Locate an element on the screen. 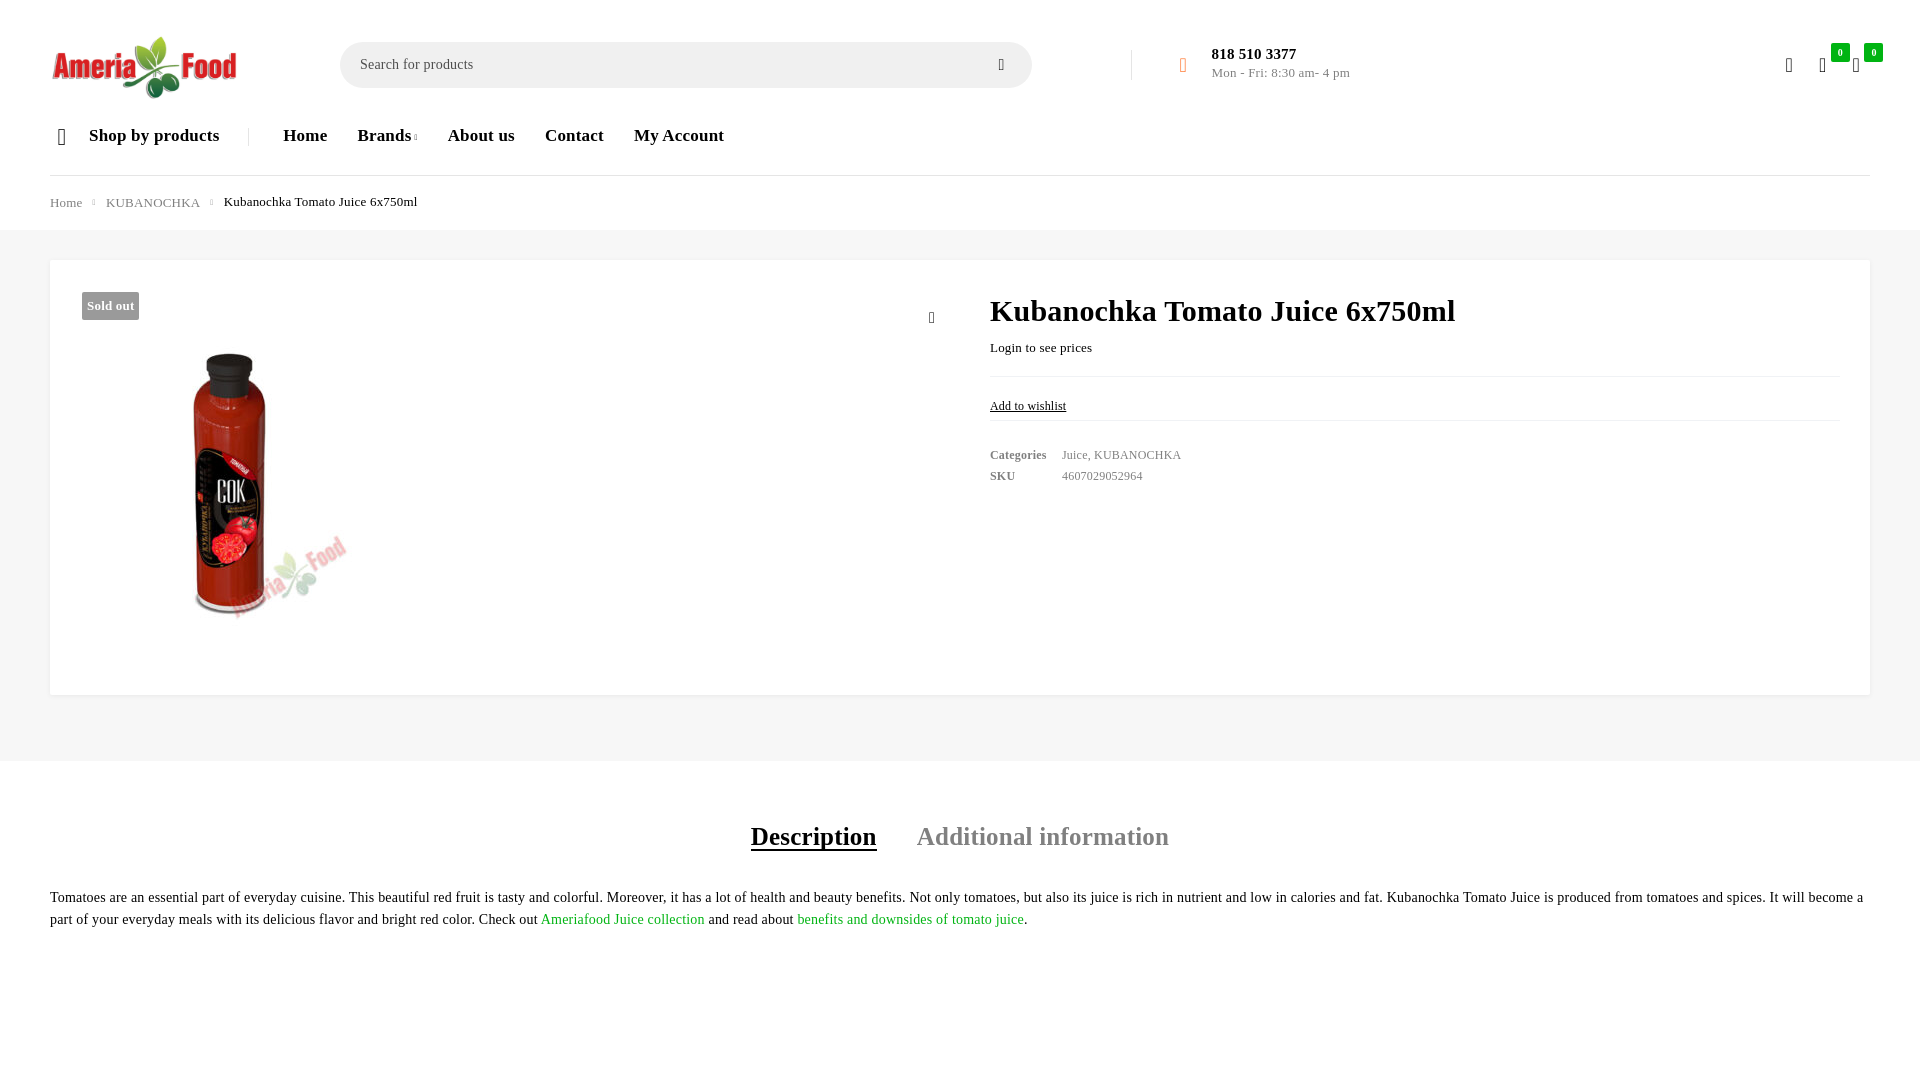  Search is located at coordinates (1002, 64).